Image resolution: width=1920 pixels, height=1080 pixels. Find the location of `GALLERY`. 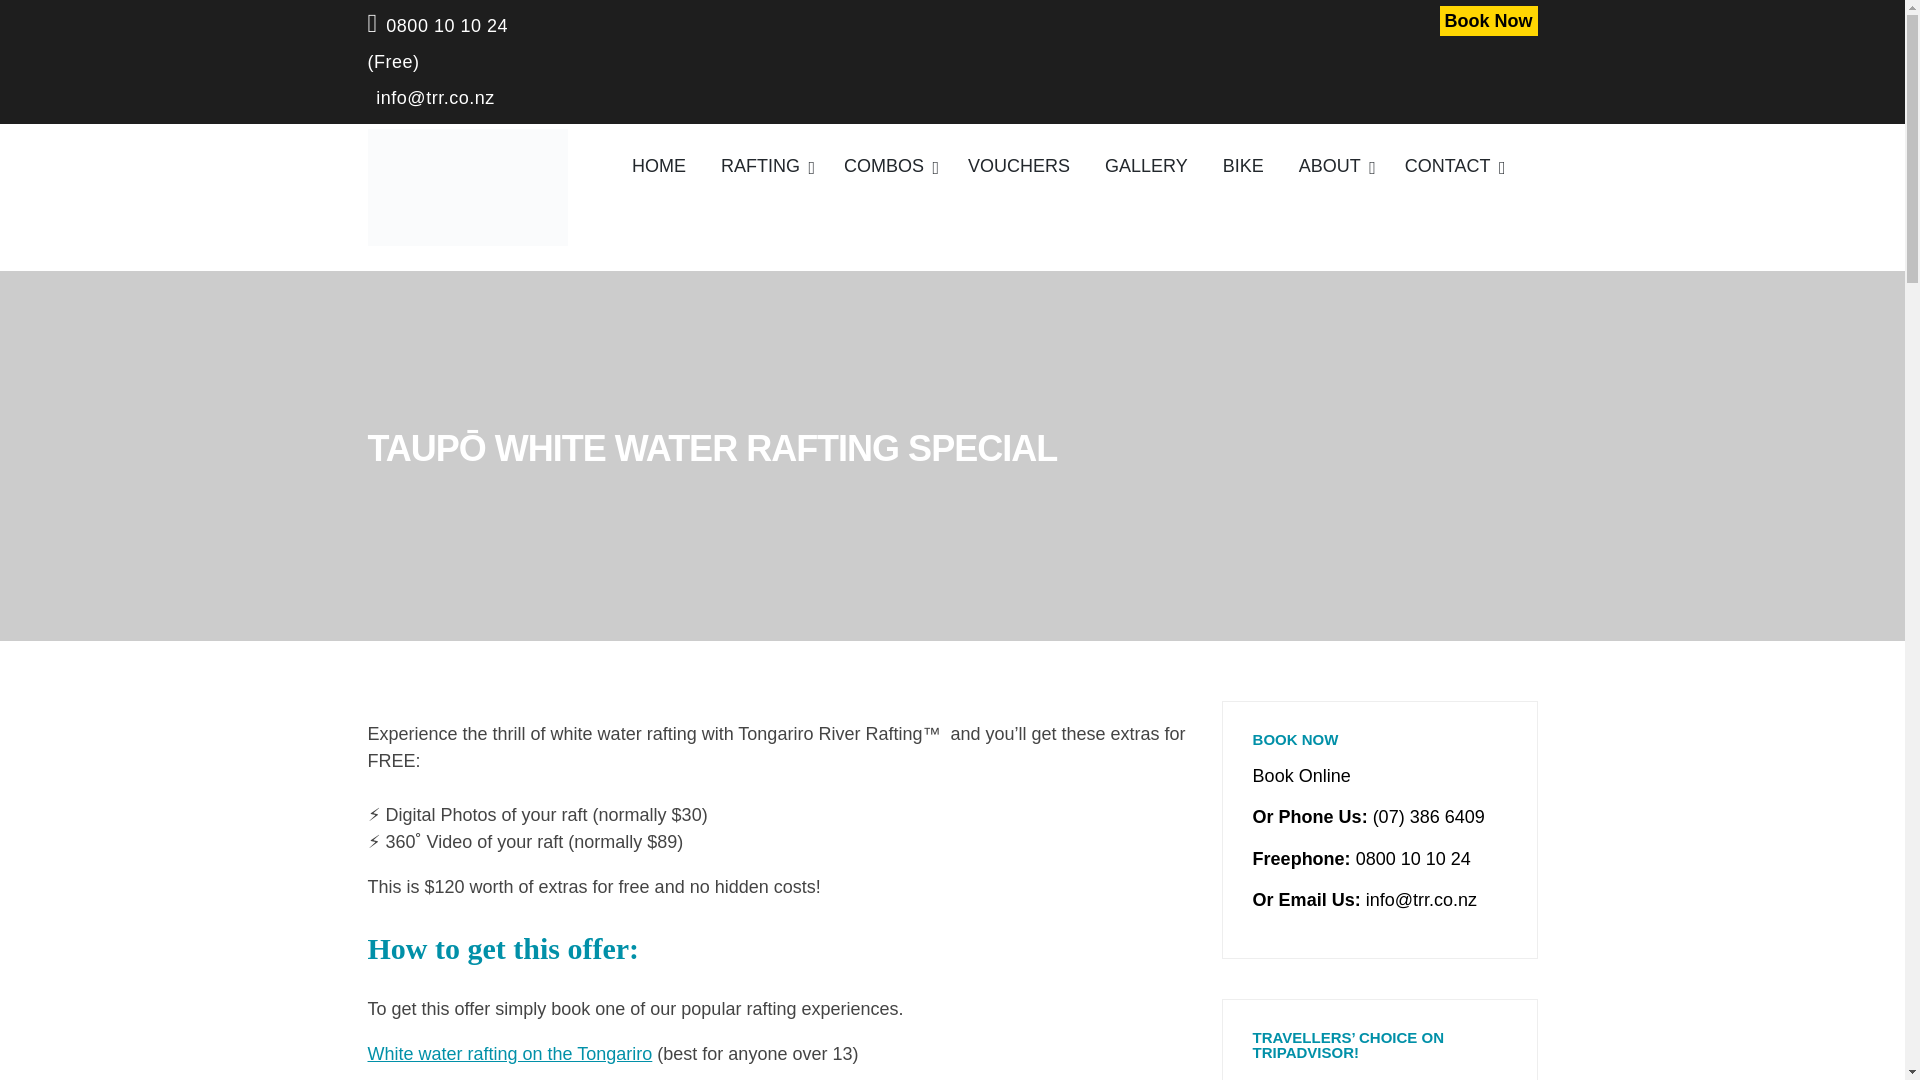

GALLERY is located at coordinates (1146, 165).